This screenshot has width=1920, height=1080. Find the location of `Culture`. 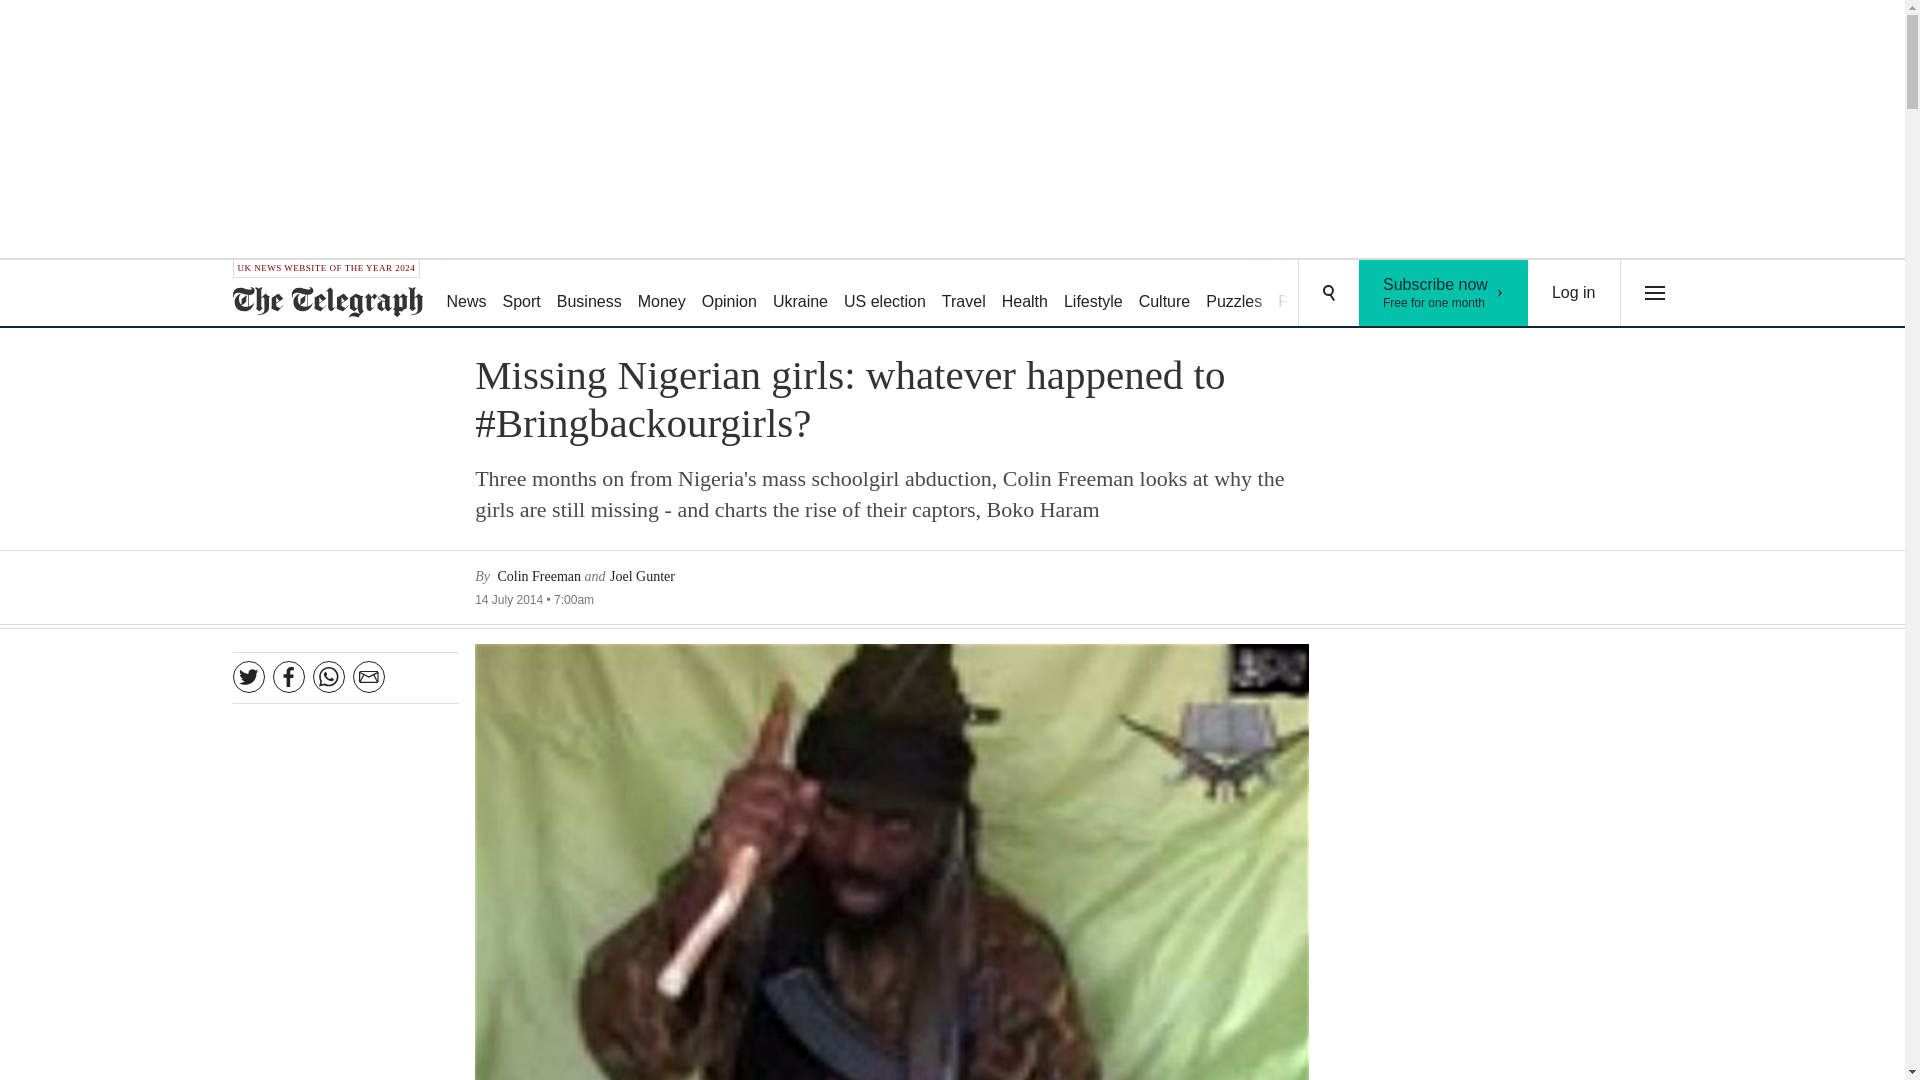

Culture is located at coordinates (1164, 294).